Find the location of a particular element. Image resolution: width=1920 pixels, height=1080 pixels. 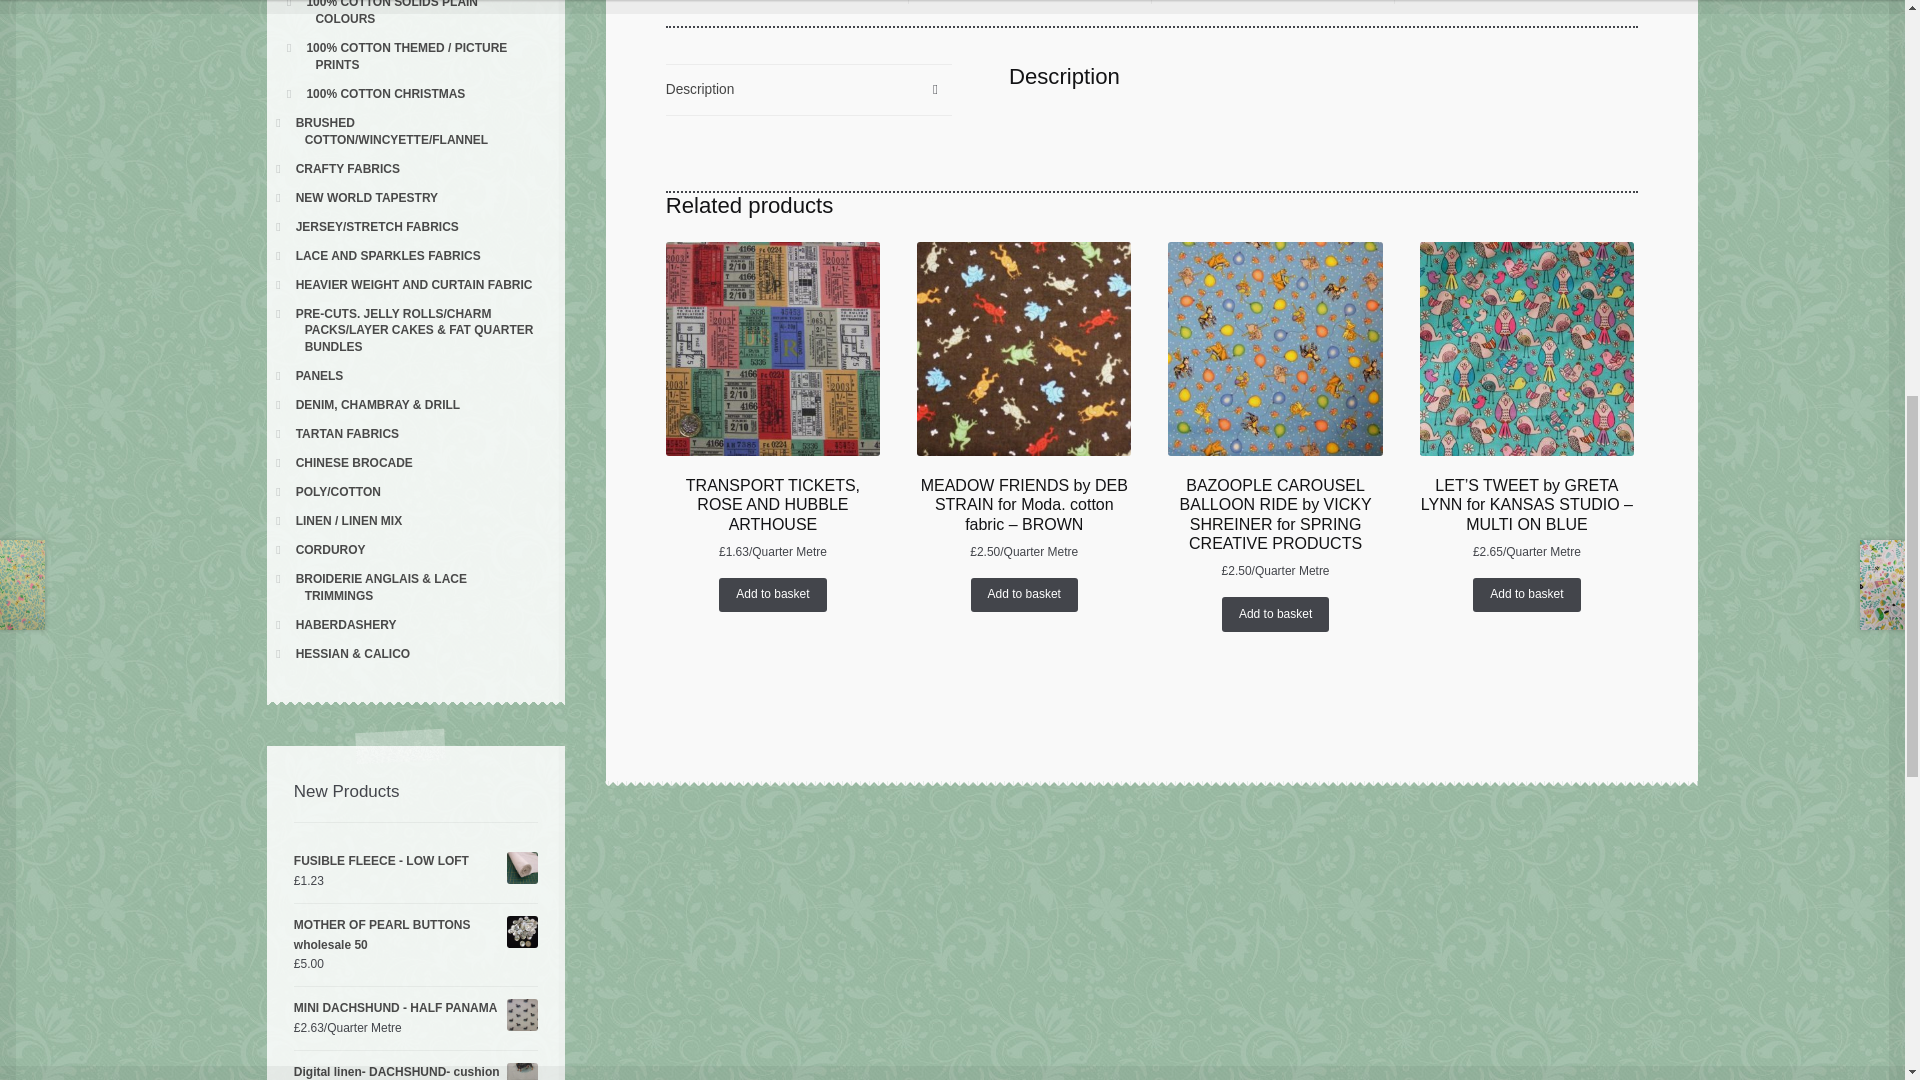

Description is located at coordinates (809, 89).